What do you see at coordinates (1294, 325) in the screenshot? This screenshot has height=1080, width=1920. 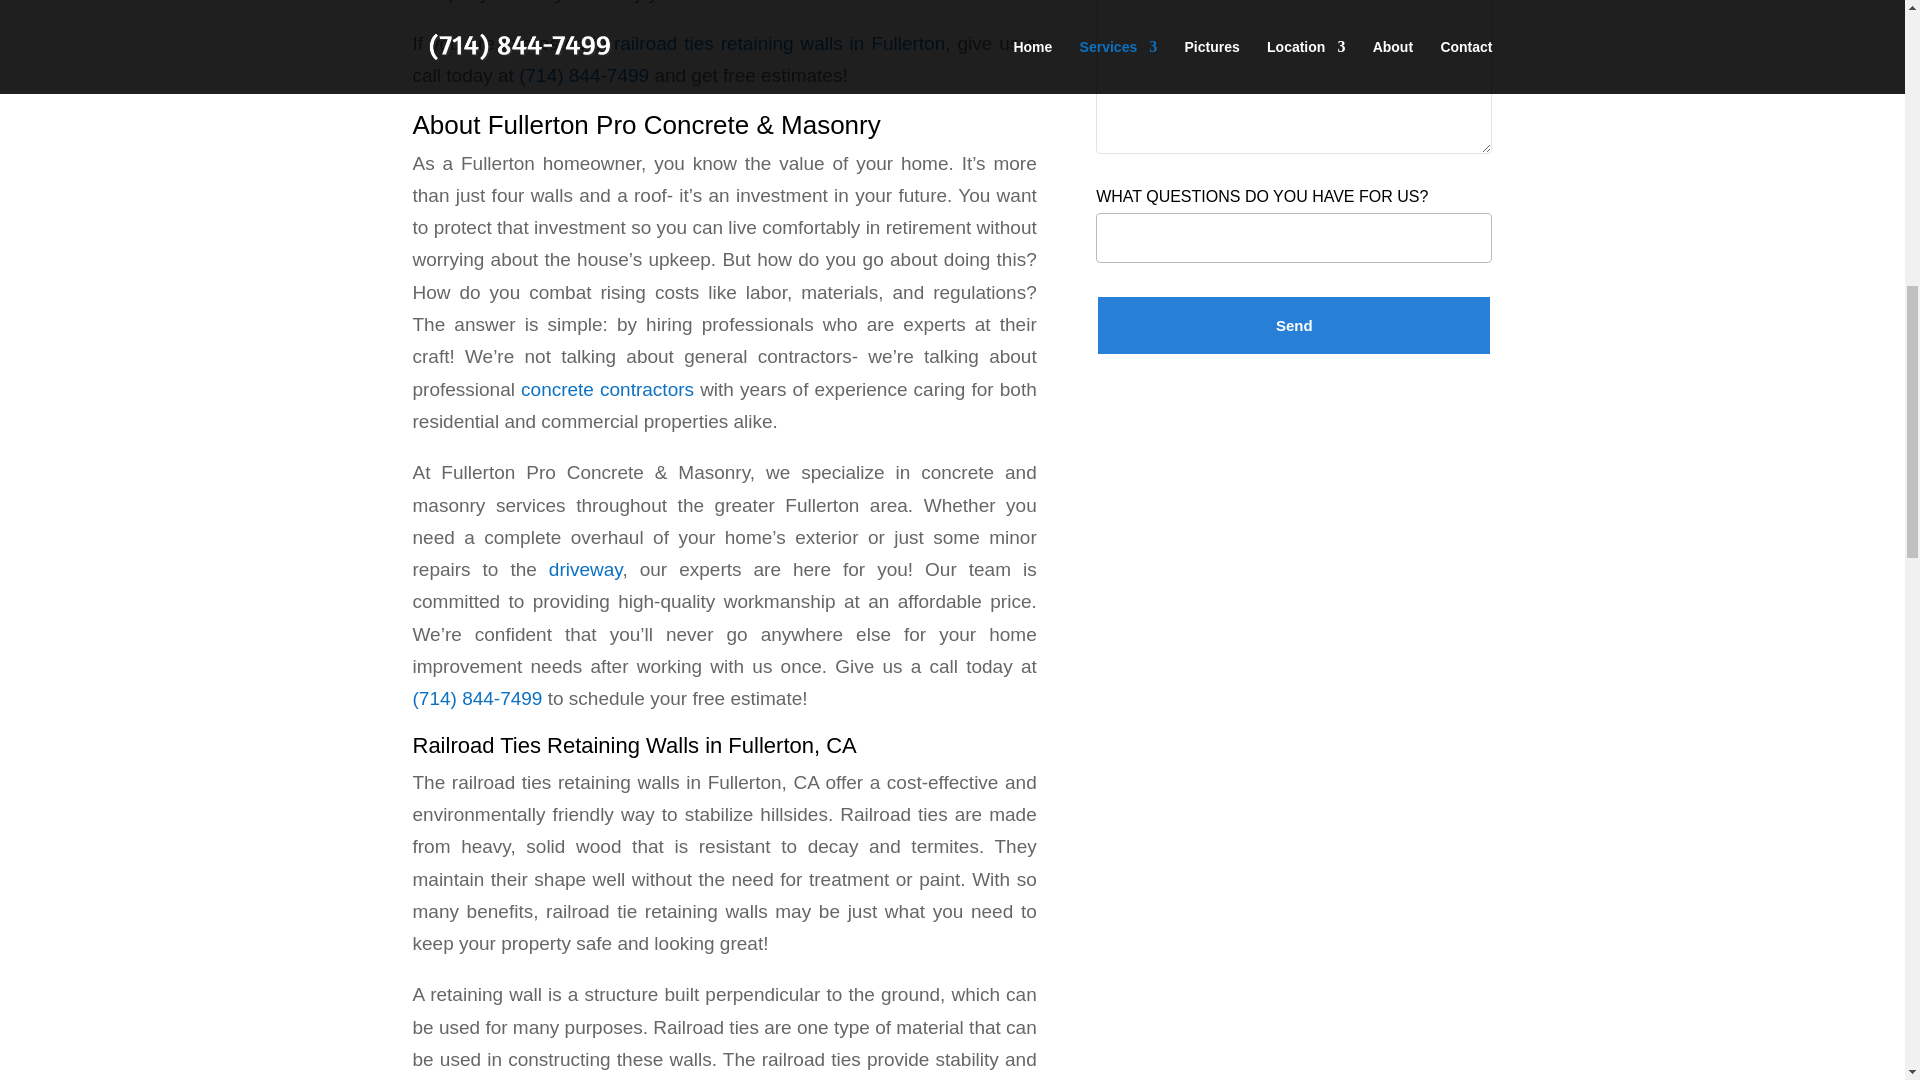 I see `Send` at bounding box center [1294, 325].